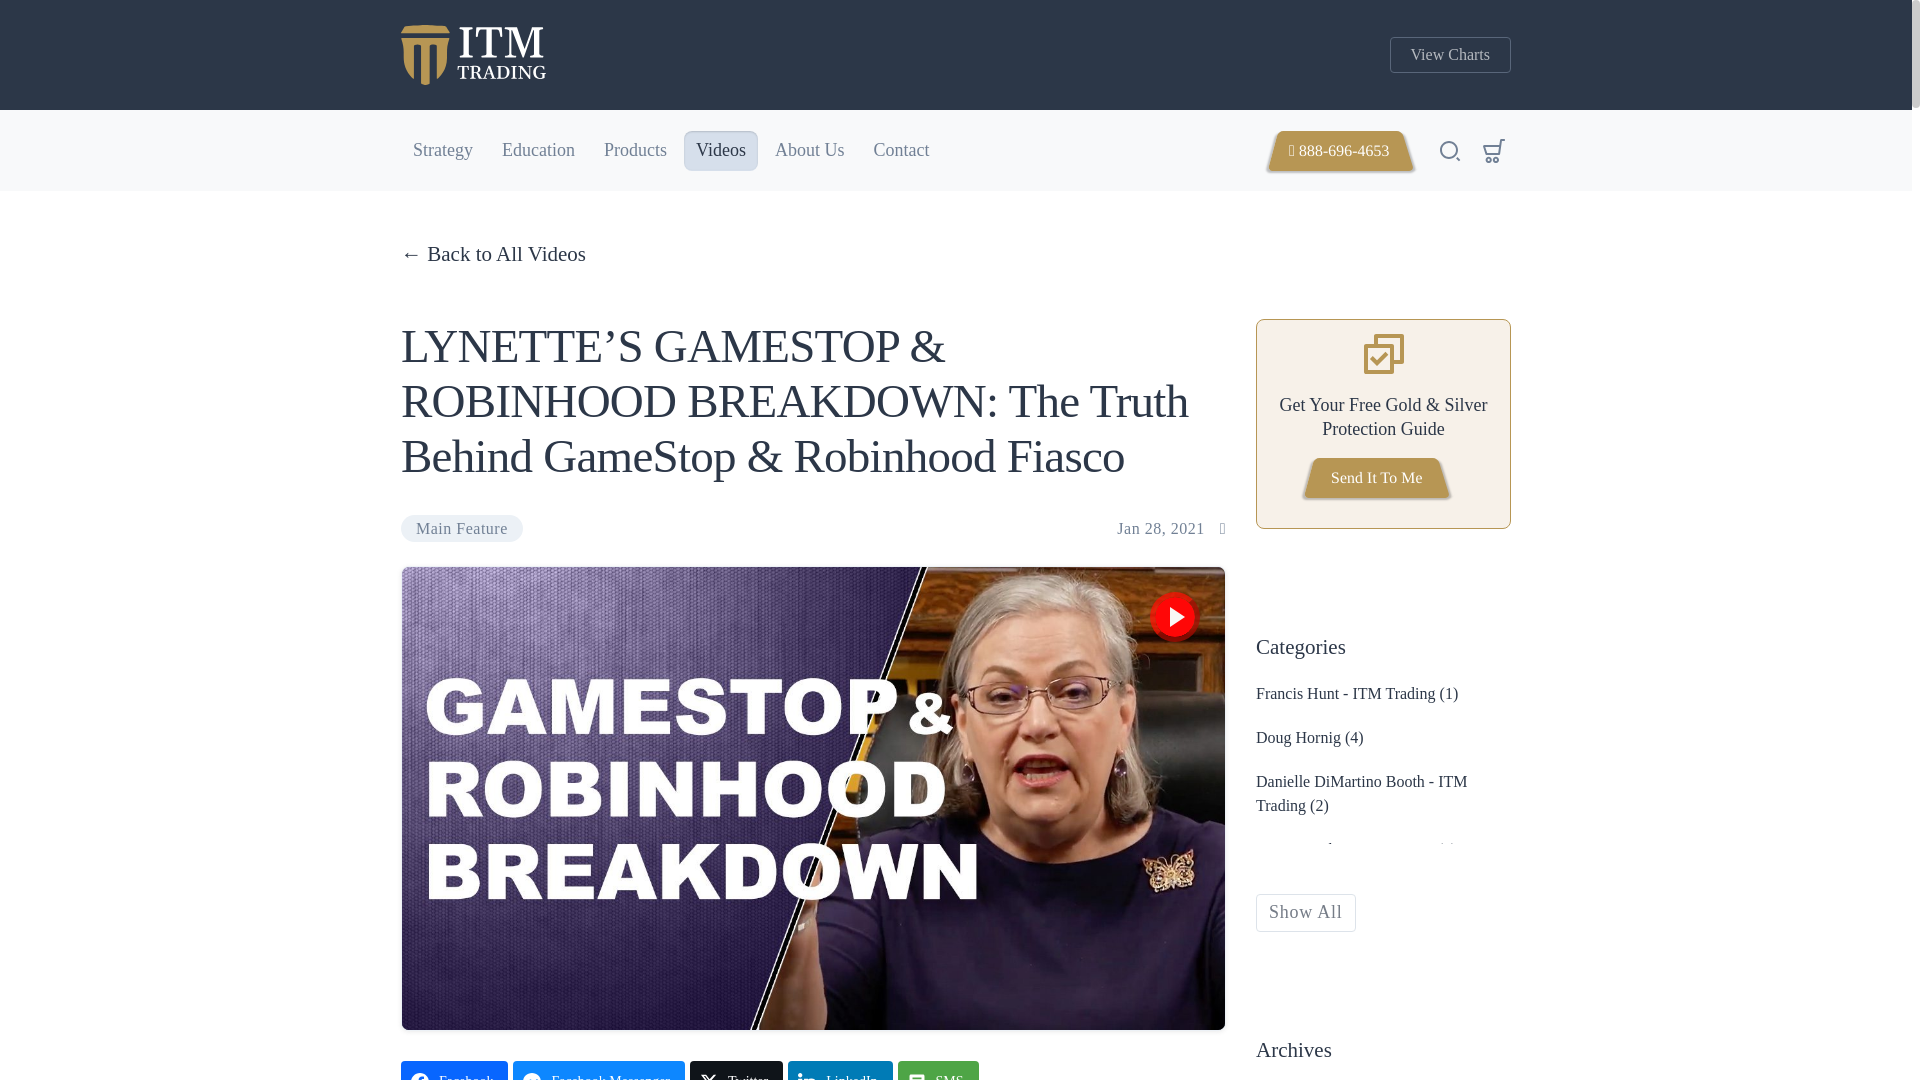  I want to click on About Us, so click(809, 150).